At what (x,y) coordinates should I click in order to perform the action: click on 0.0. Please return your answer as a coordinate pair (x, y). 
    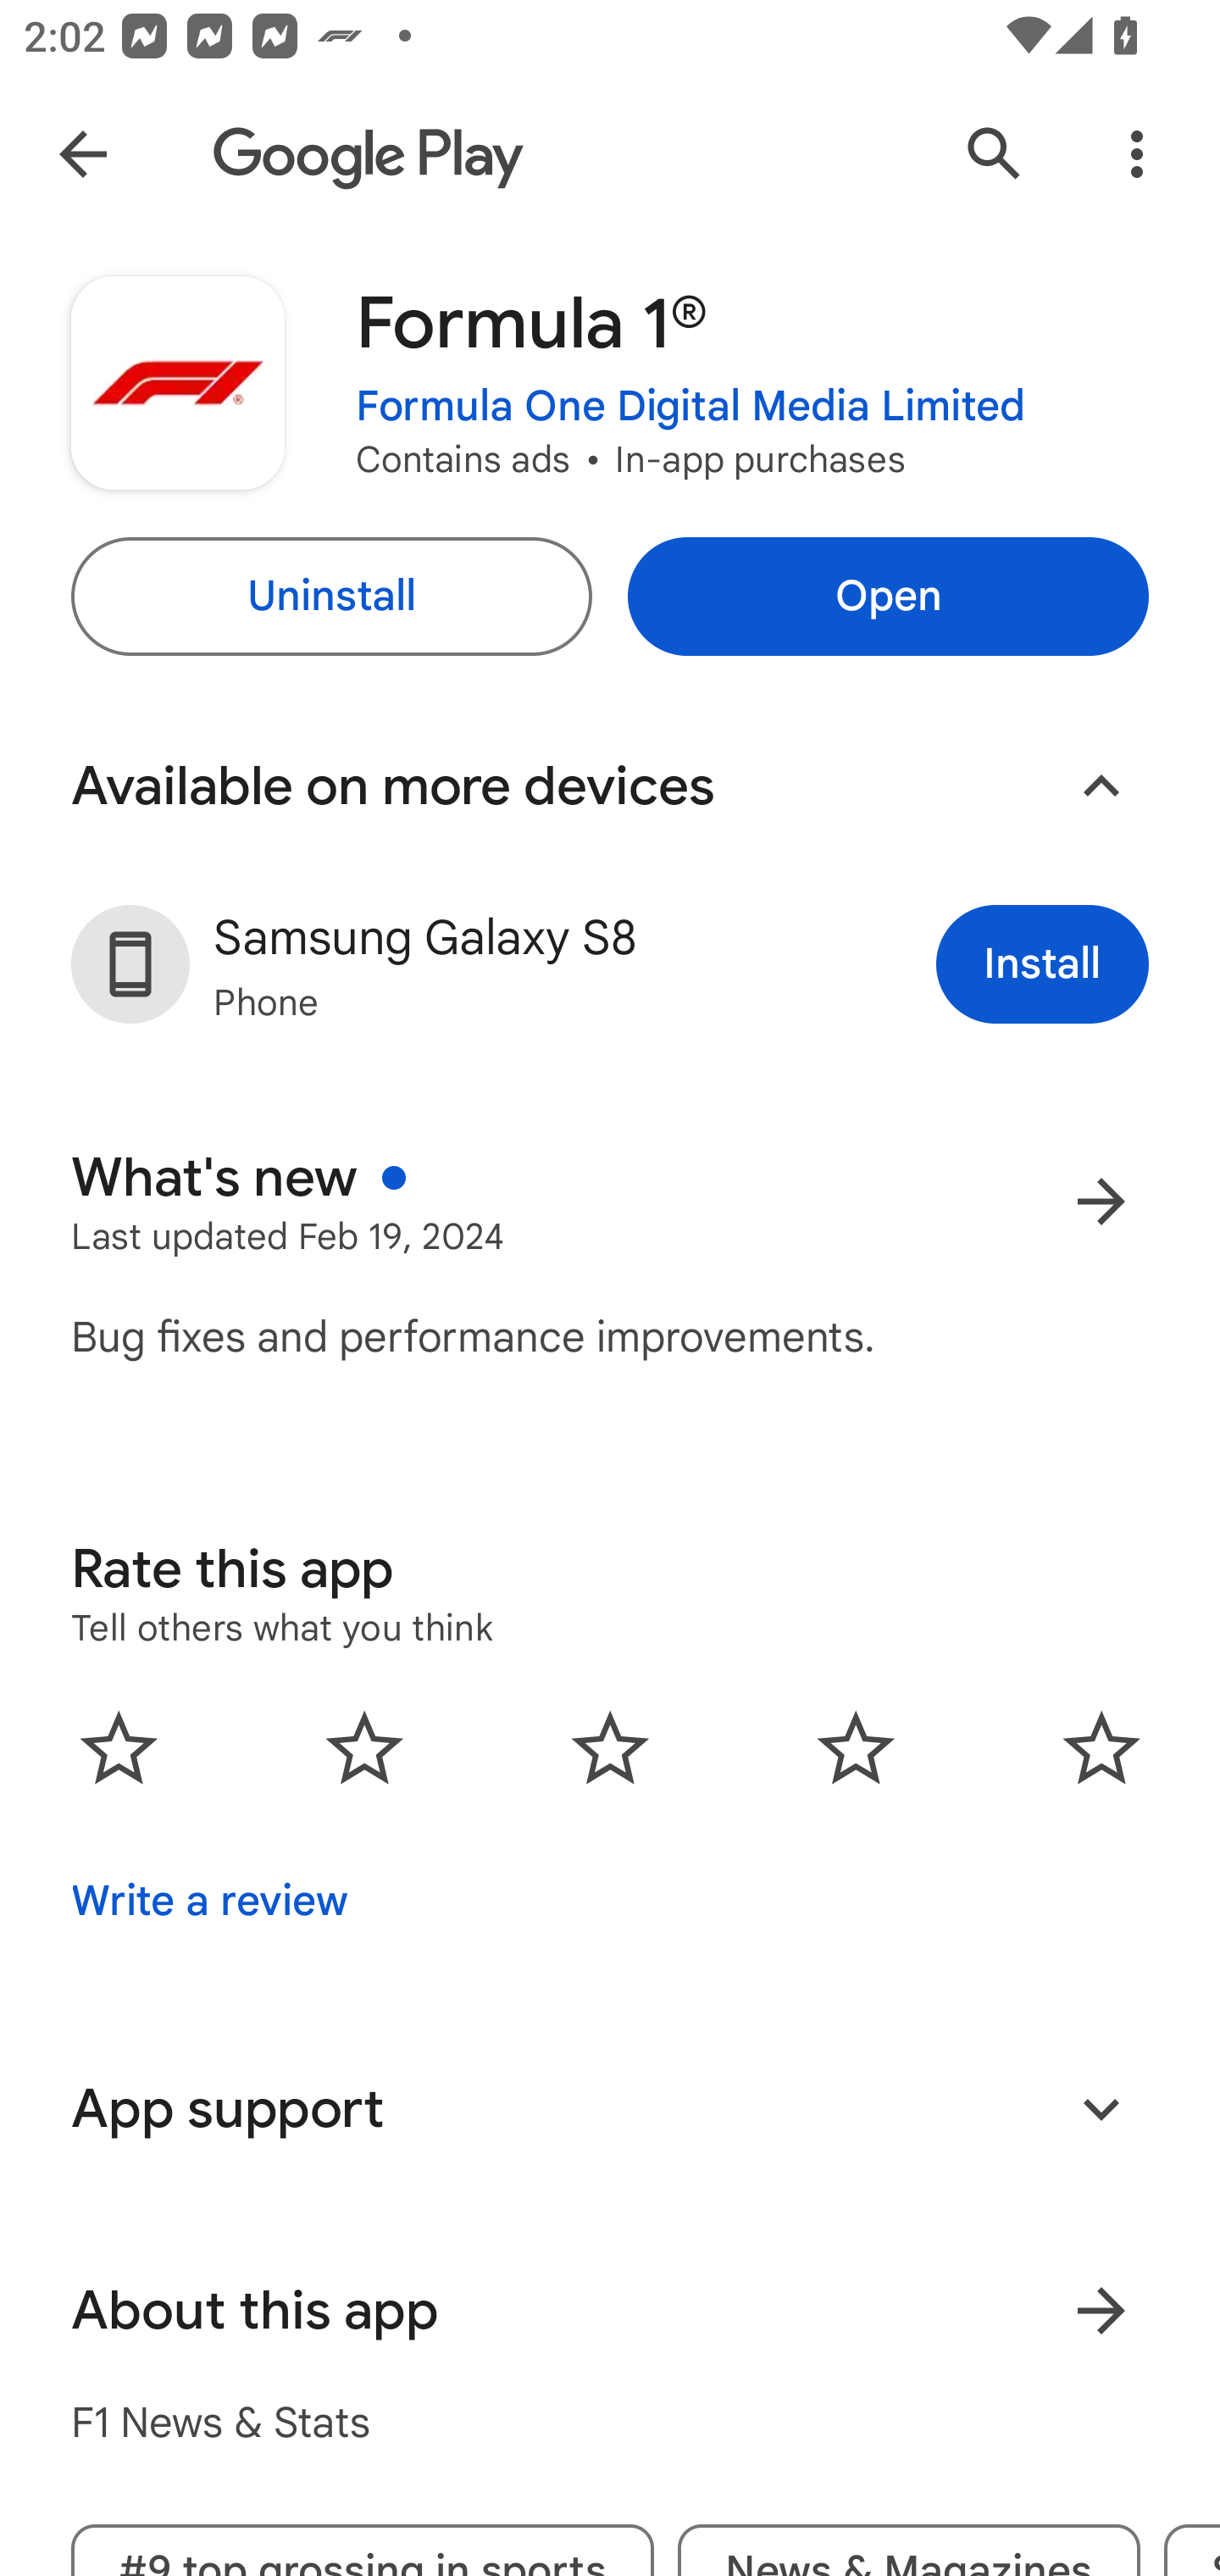
    Looking at the image, I should click on (610, 1747).